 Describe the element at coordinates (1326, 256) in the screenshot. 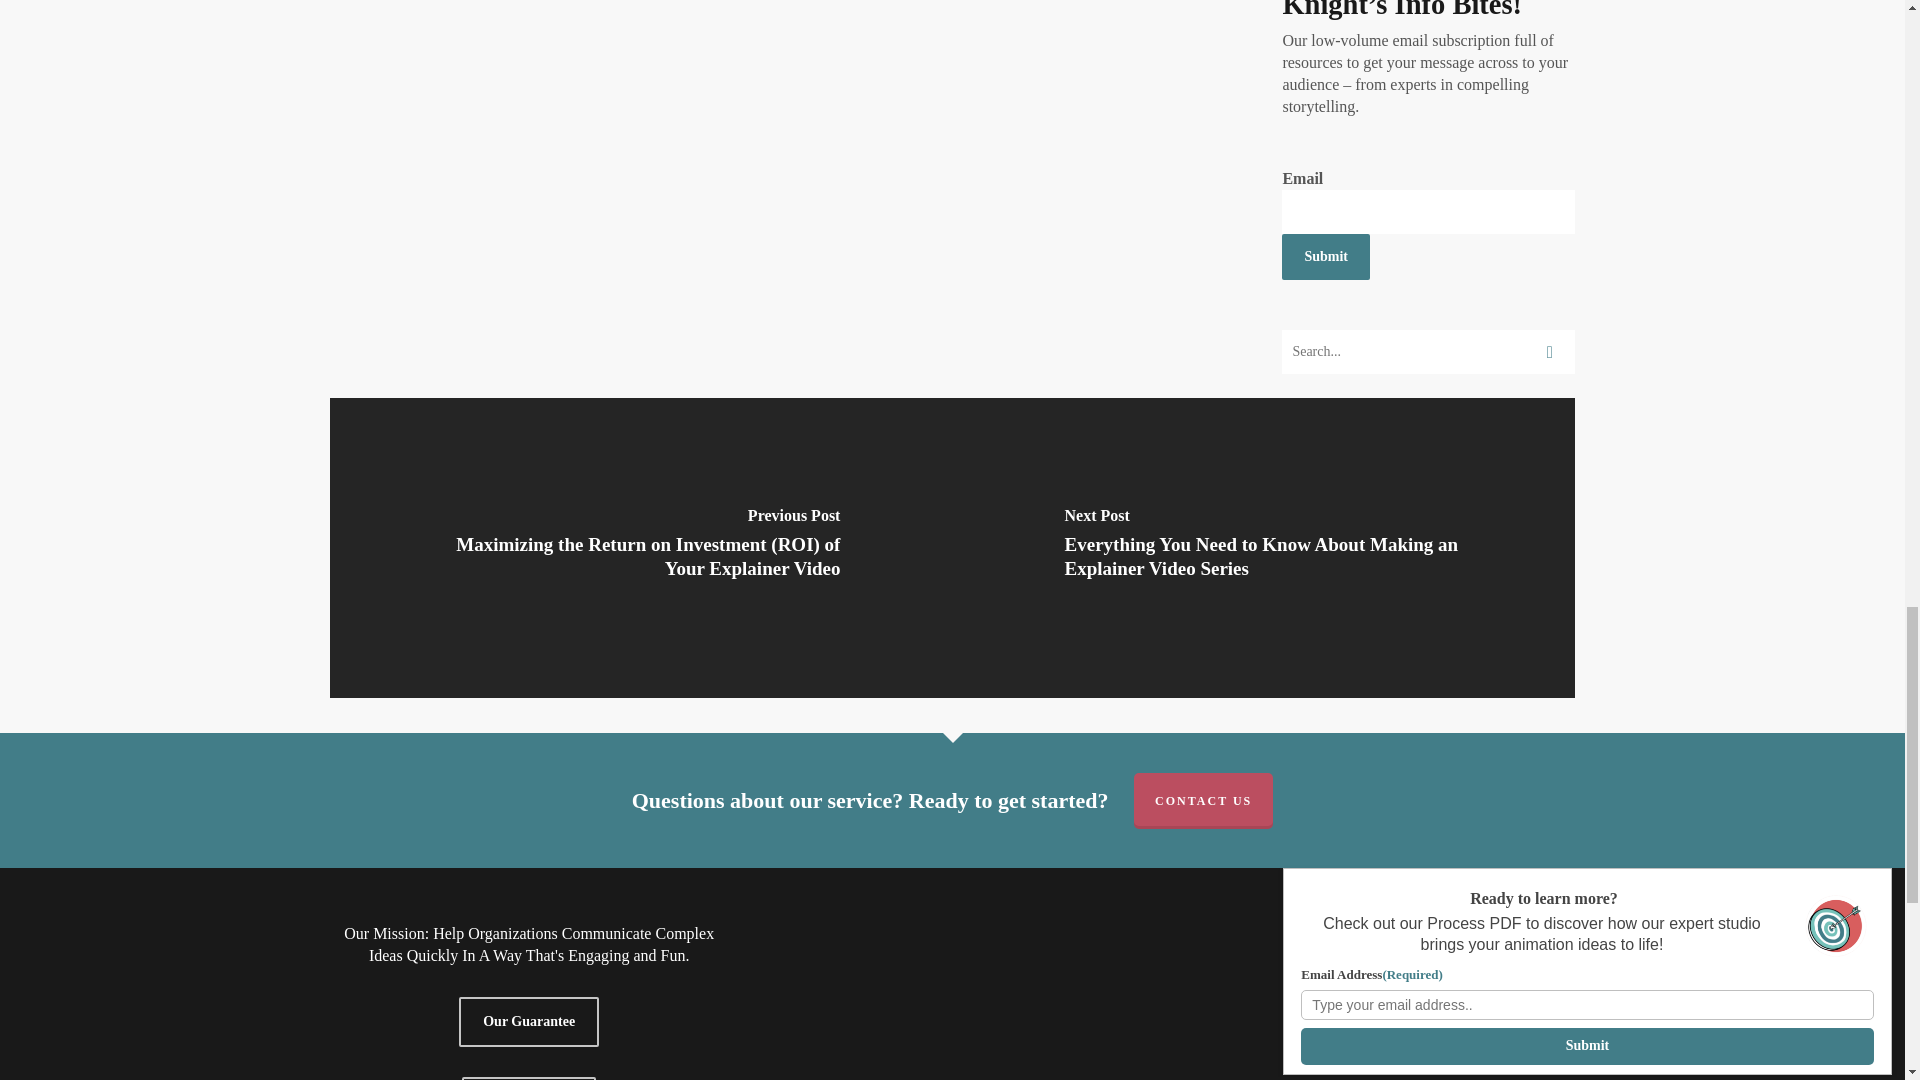

I see `Submit` at that location.